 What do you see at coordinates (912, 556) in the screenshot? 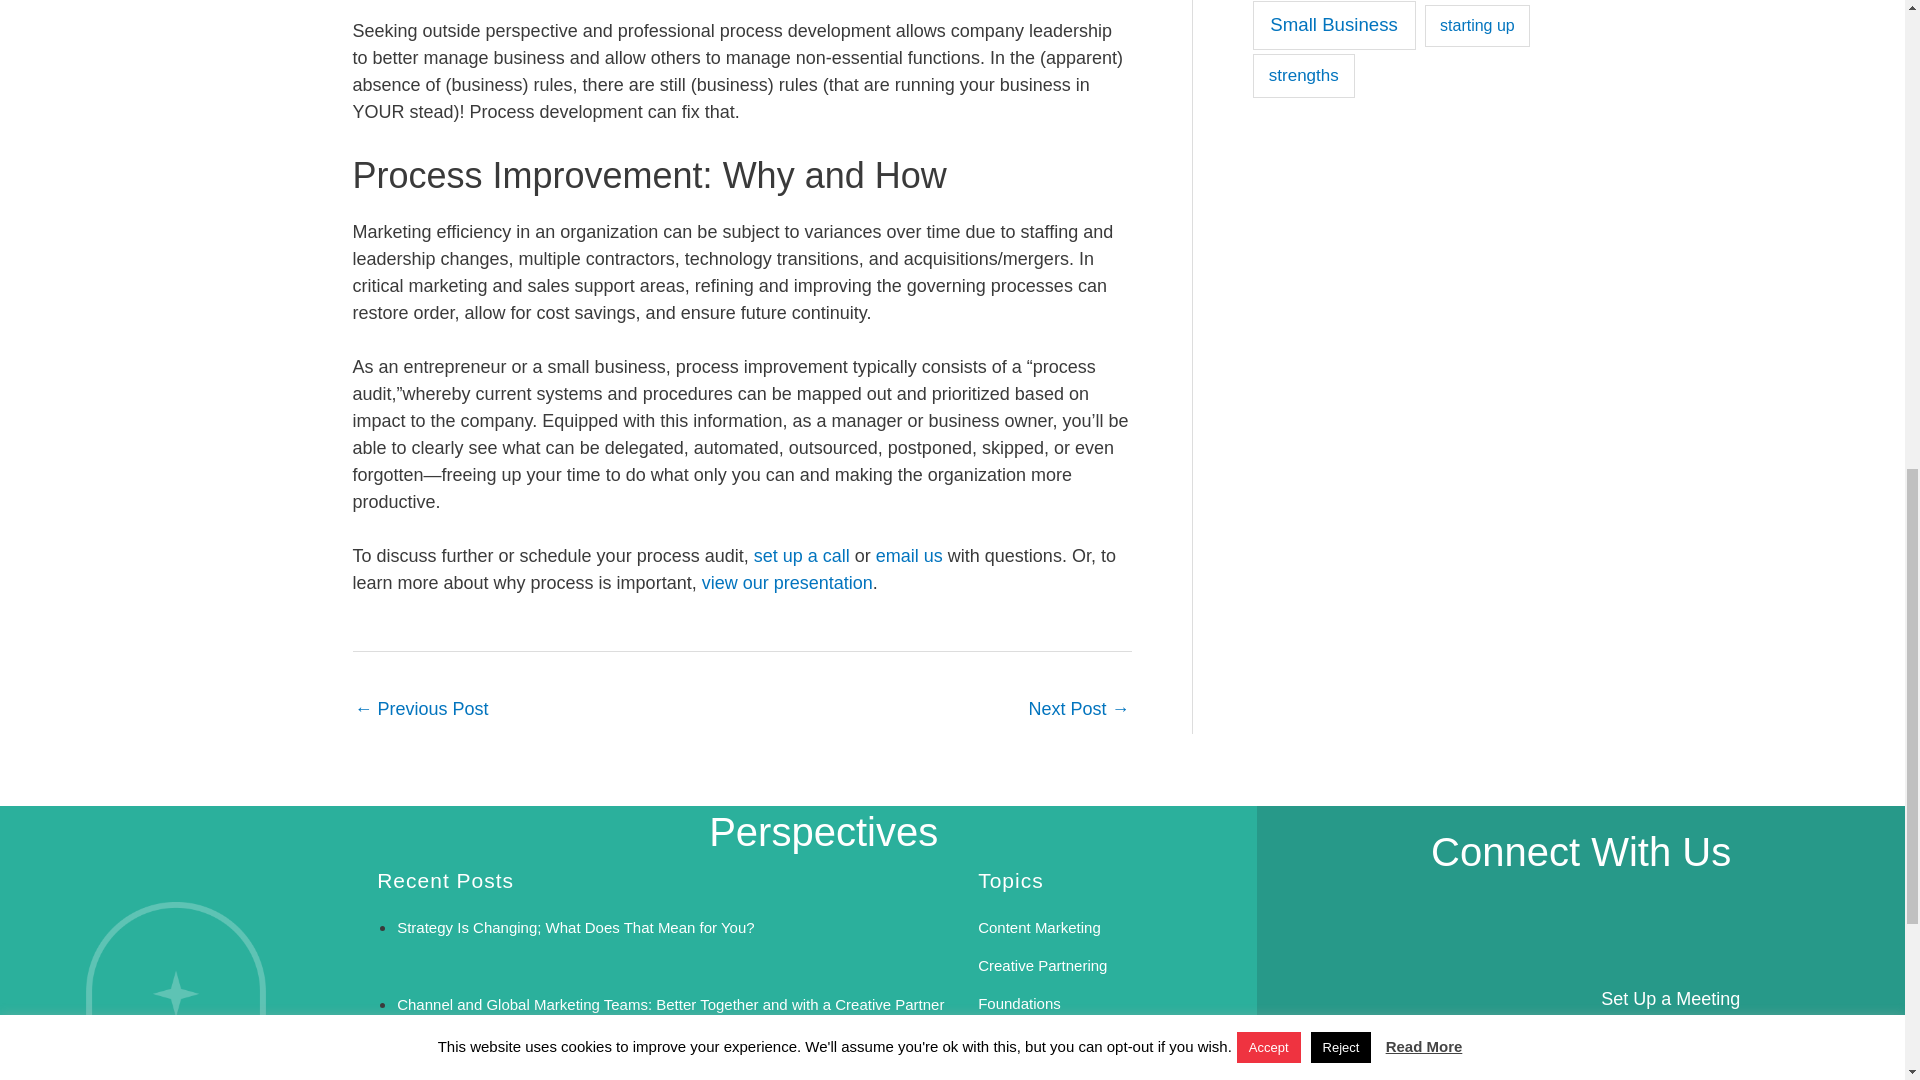
I see `email us` at bounding box center [912, 556].